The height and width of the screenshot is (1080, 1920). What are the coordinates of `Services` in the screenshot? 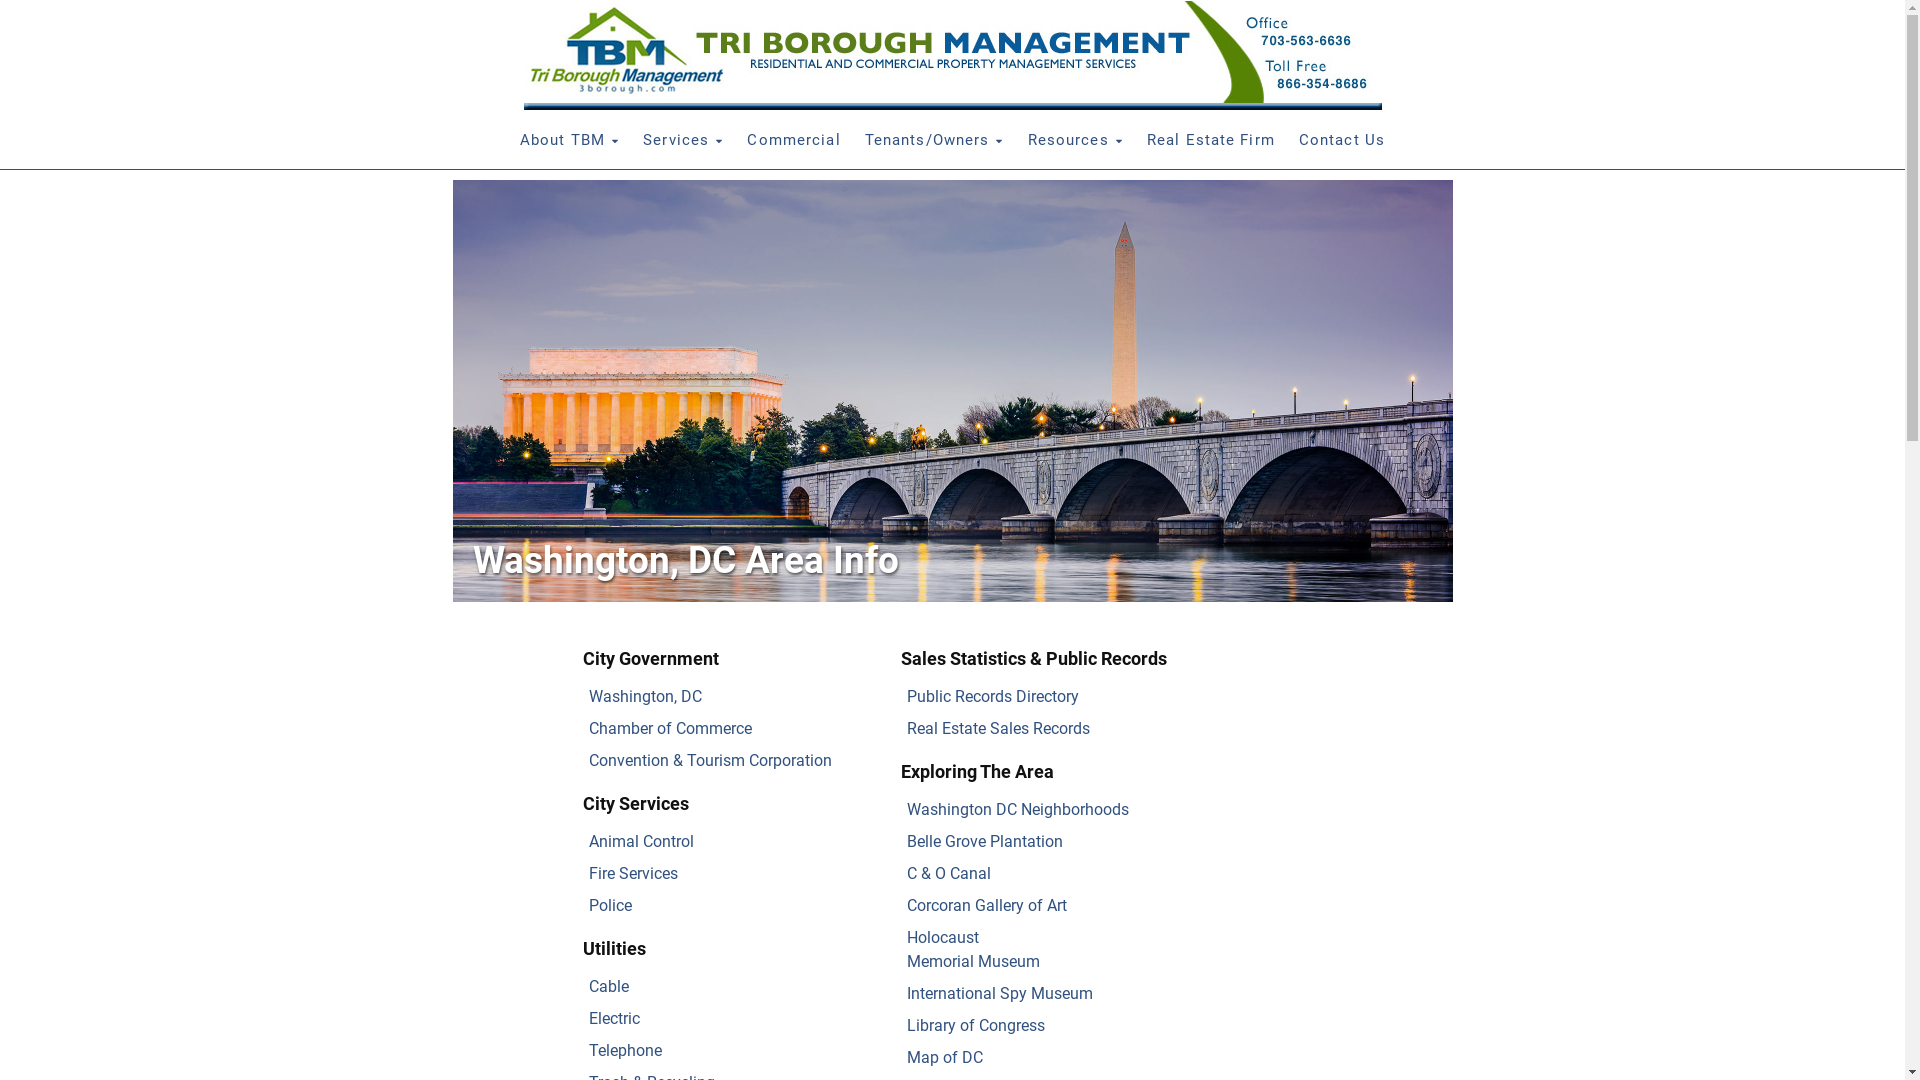 It's located at (683, 139).